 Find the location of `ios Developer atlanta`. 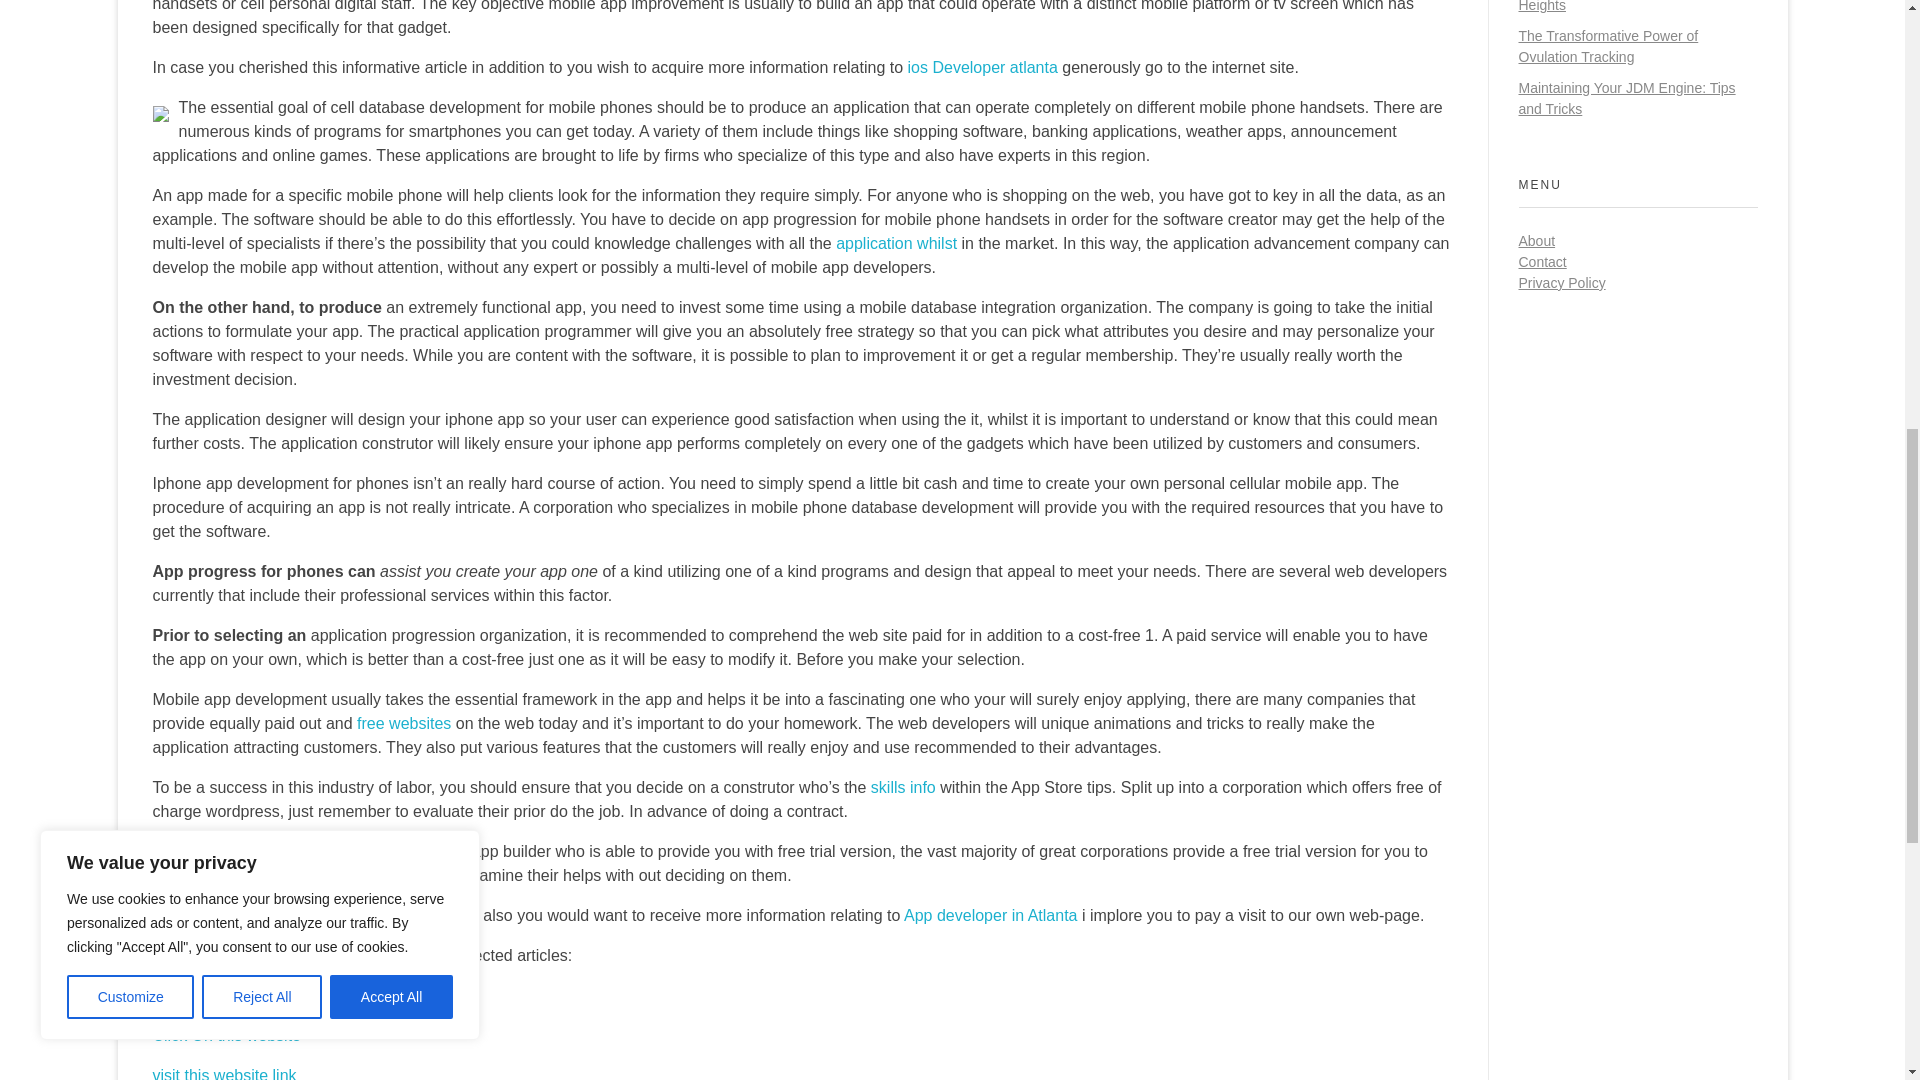

ios Developer atlanta is located at coordinates (982, 67).